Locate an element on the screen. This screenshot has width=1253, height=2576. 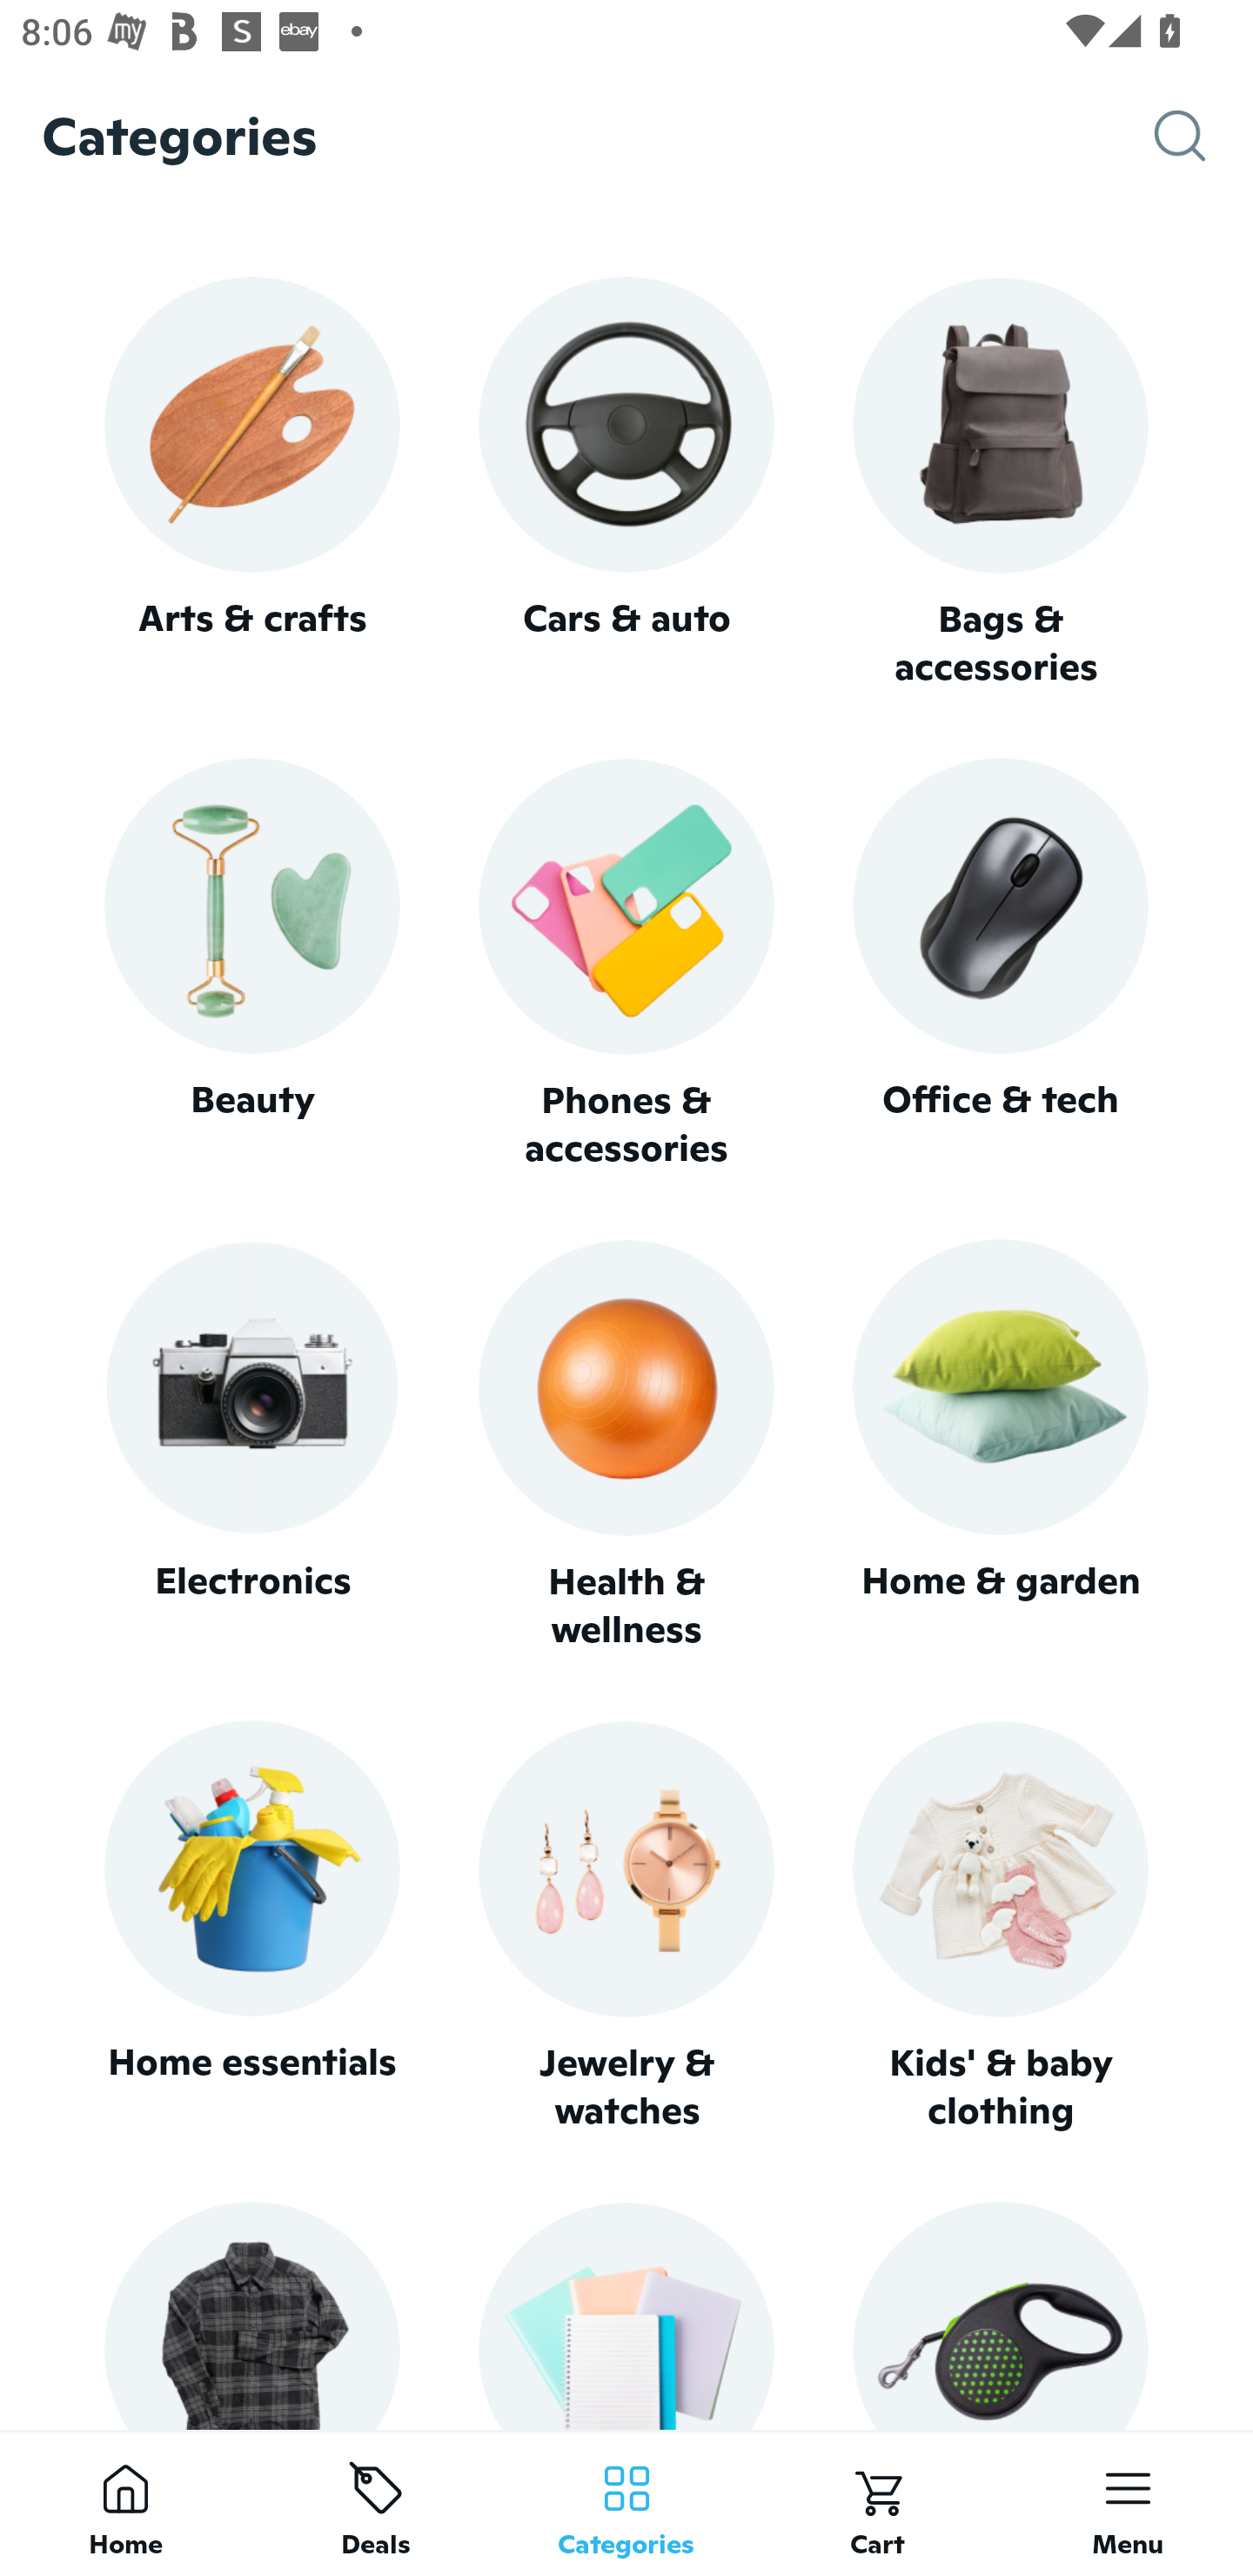
Health & wellness is located at coordinates (626, 1446).